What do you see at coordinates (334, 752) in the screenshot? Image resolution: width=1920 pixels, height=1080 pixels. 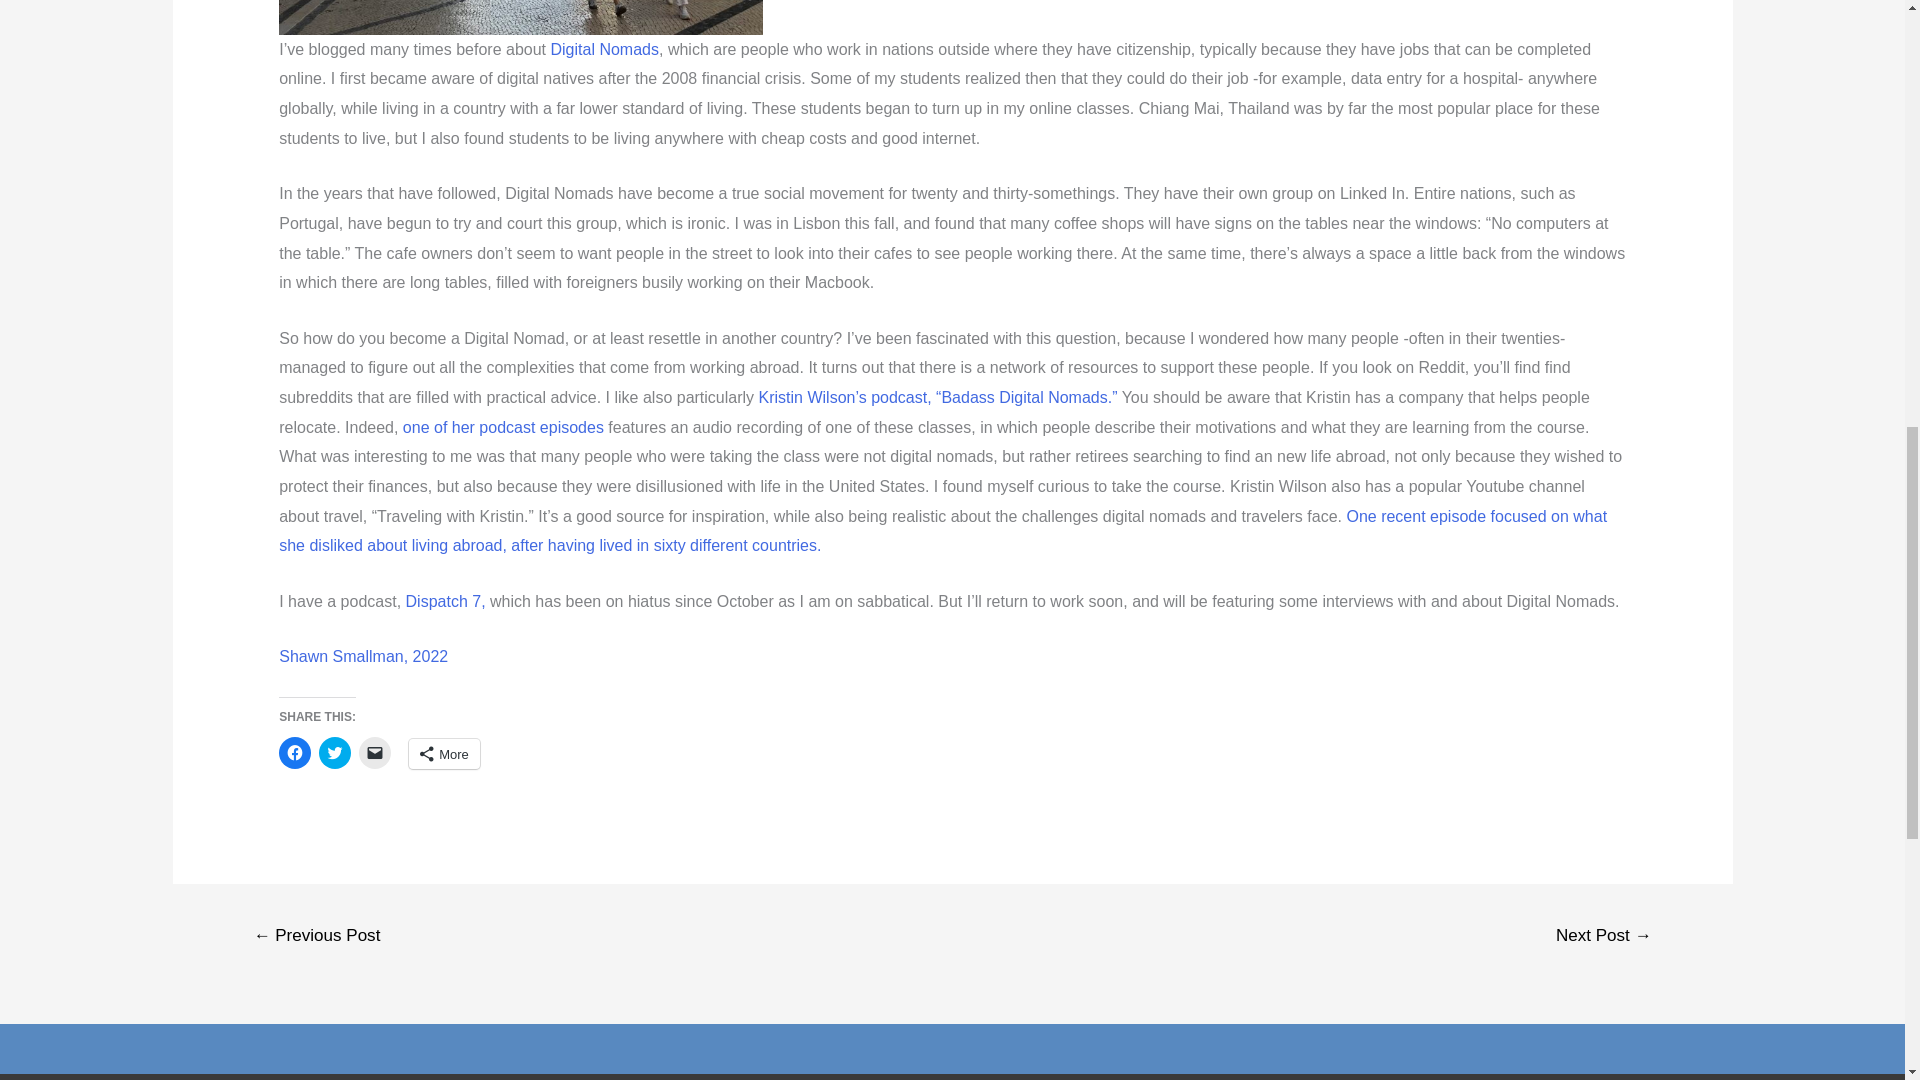 I see `Click to share on Twitter` at bounding box center [334, 752].